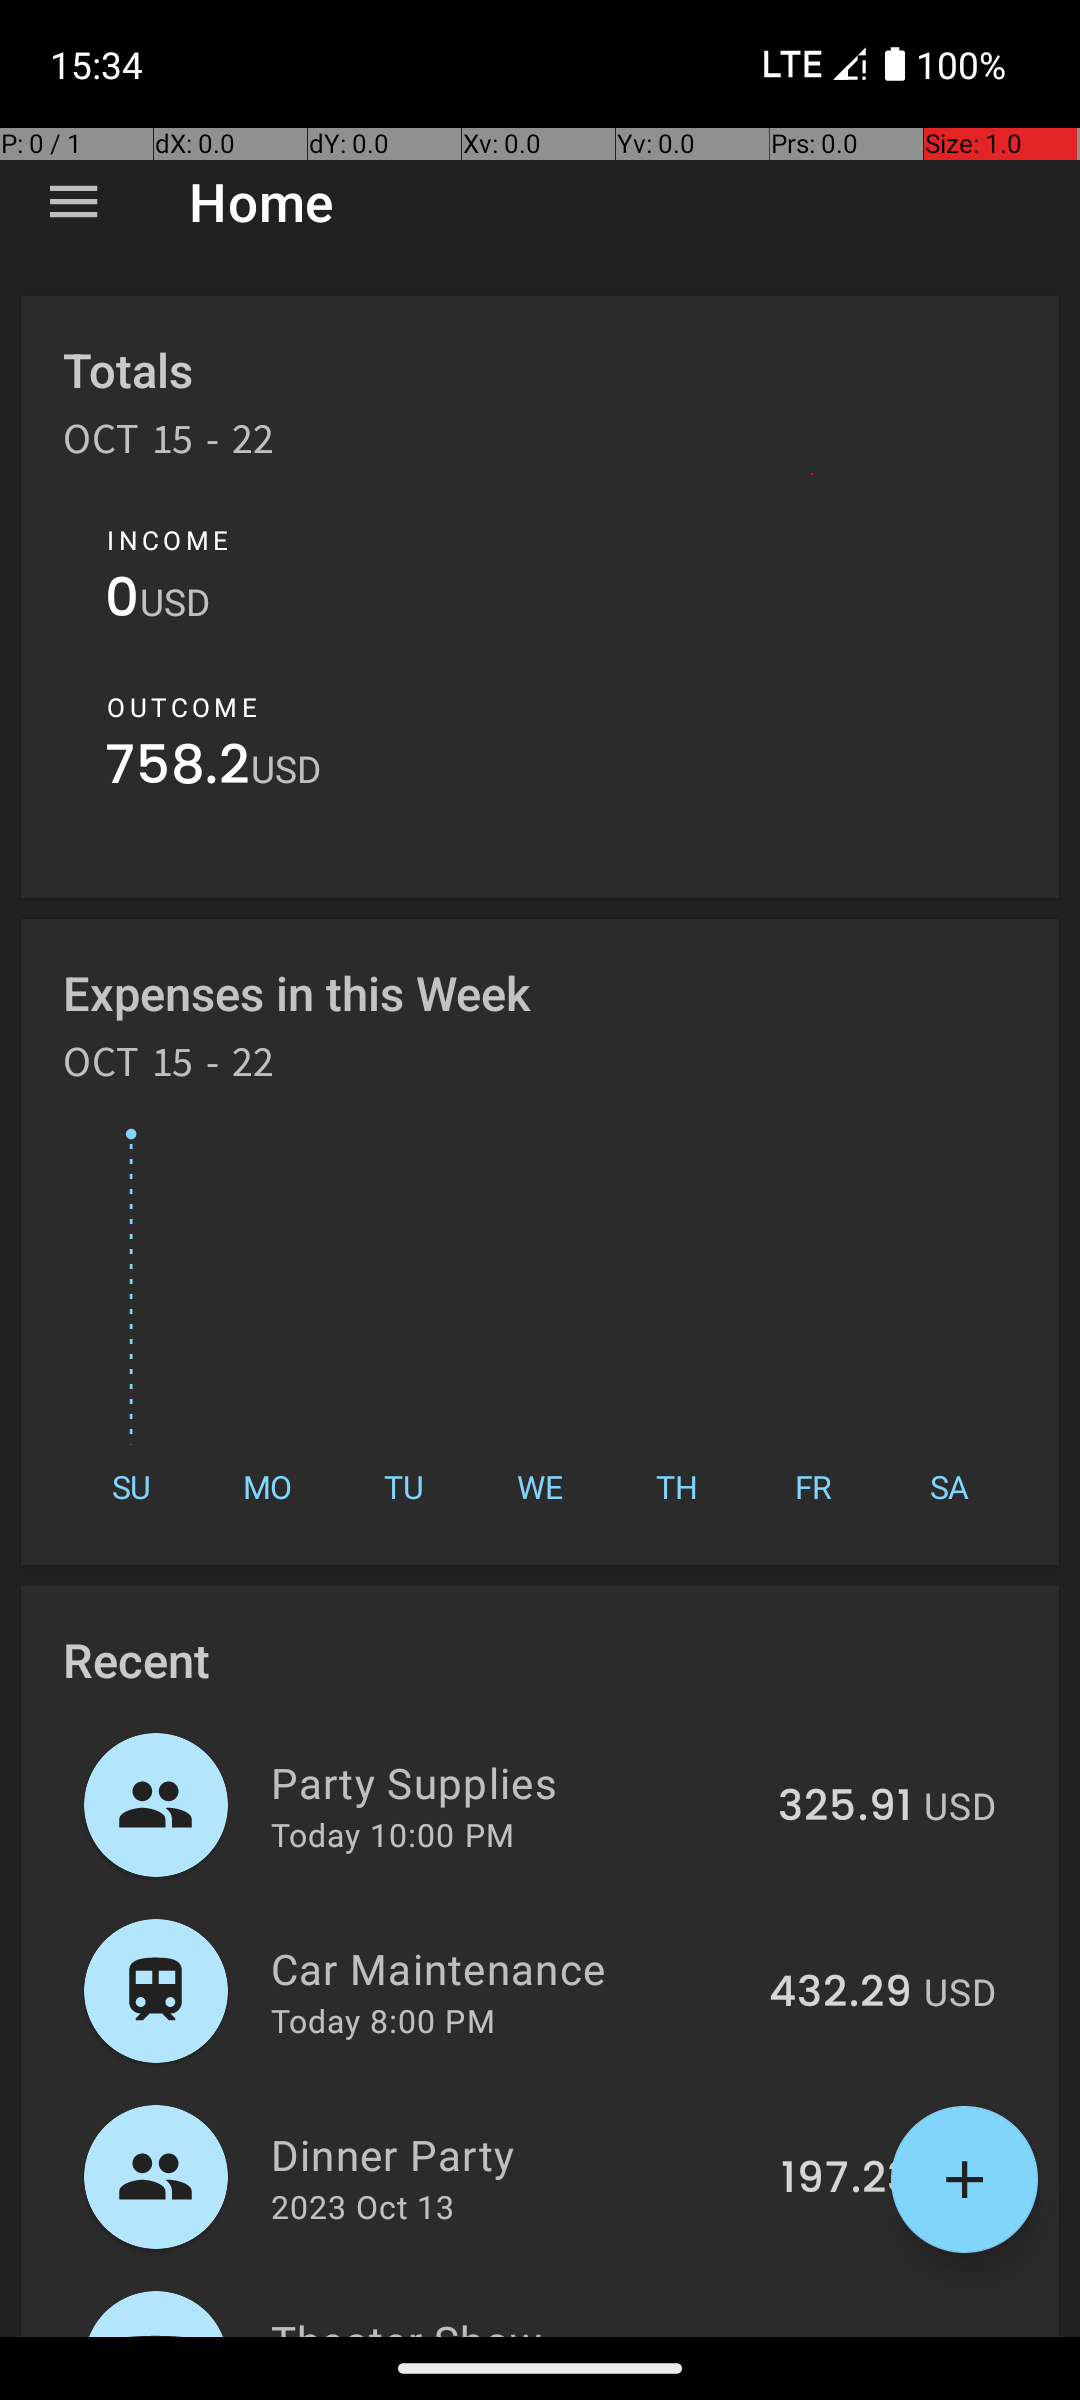 Image resolution: width=1080 pixels, height=2400 pixels. Describe the element at coordinates (508, 2324) in the screenshot. I see `Theater Show` at that location.